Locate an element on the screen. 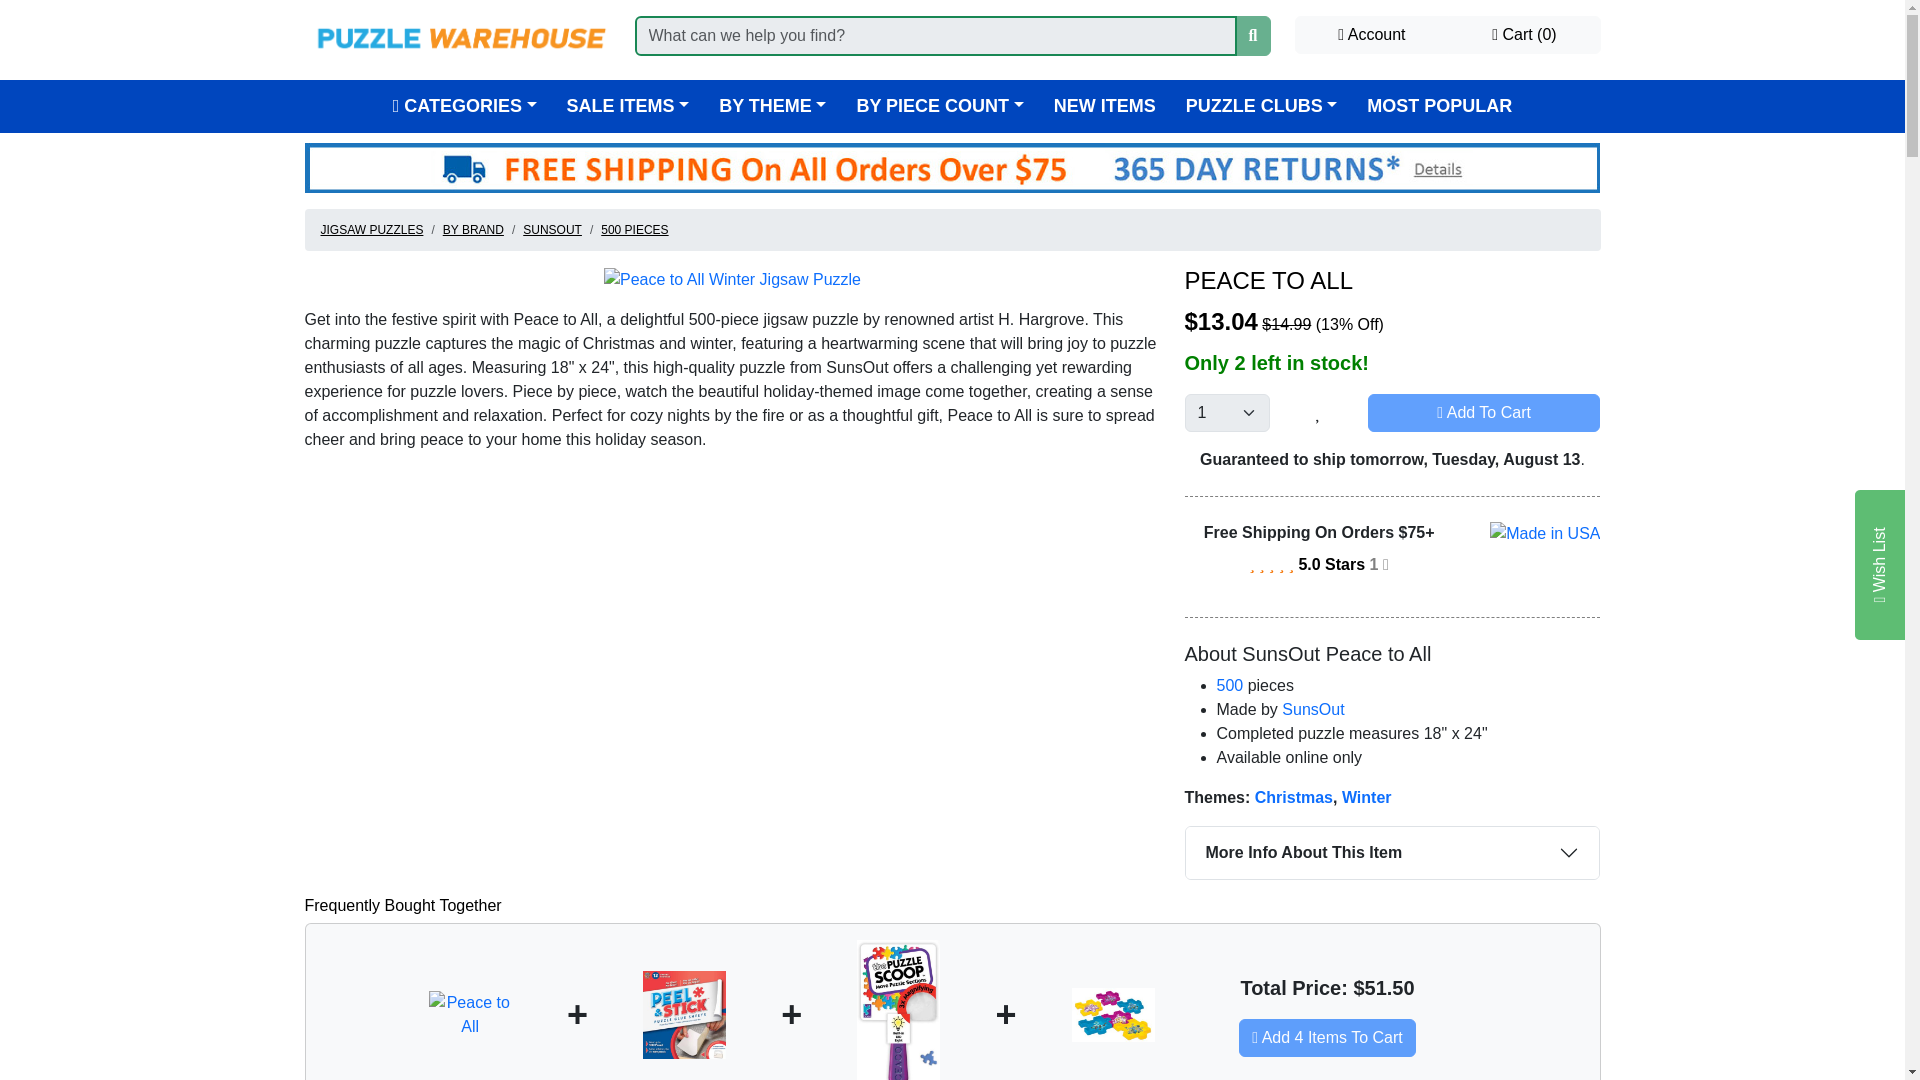 The width and height of the screenshot is (1920, 1080). Account is located at coordinates (1372, 35).